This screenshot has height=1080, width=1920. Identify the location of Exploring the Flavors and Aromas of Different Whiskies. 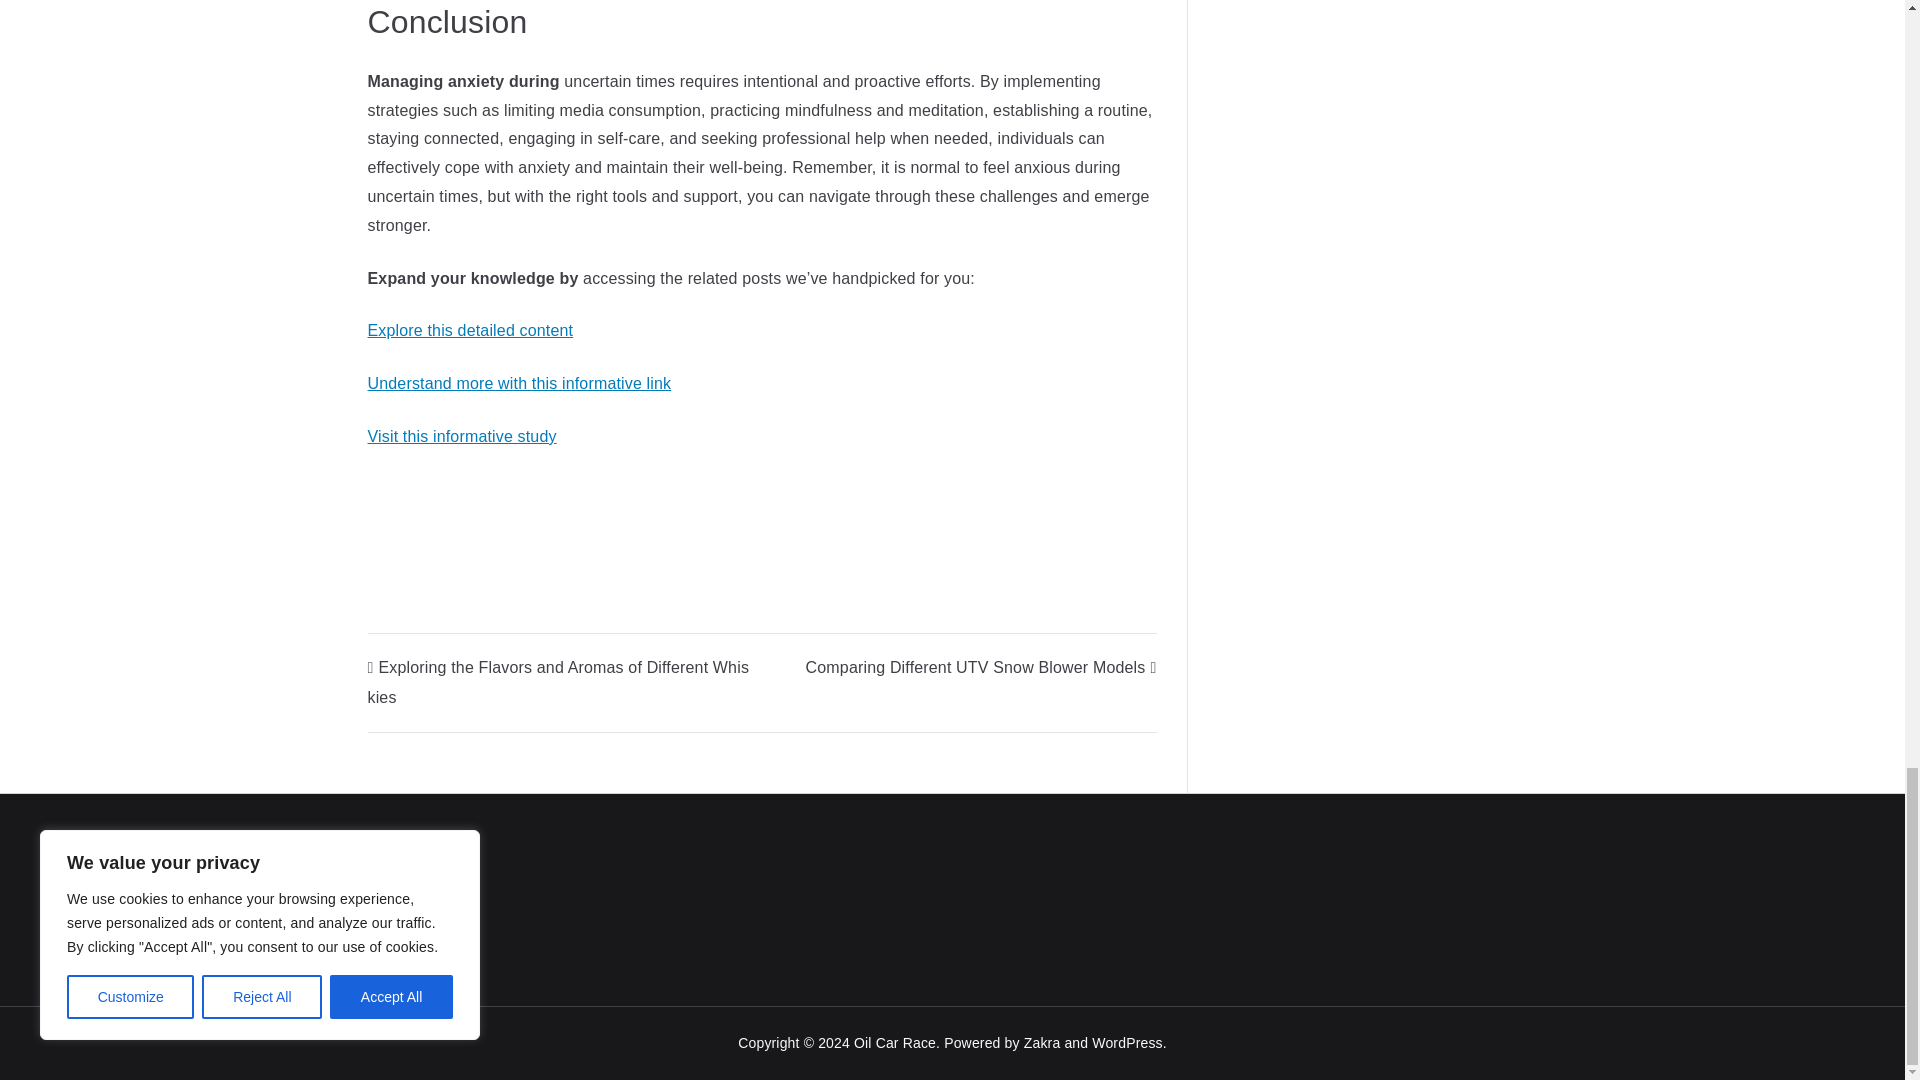
(559, 682).